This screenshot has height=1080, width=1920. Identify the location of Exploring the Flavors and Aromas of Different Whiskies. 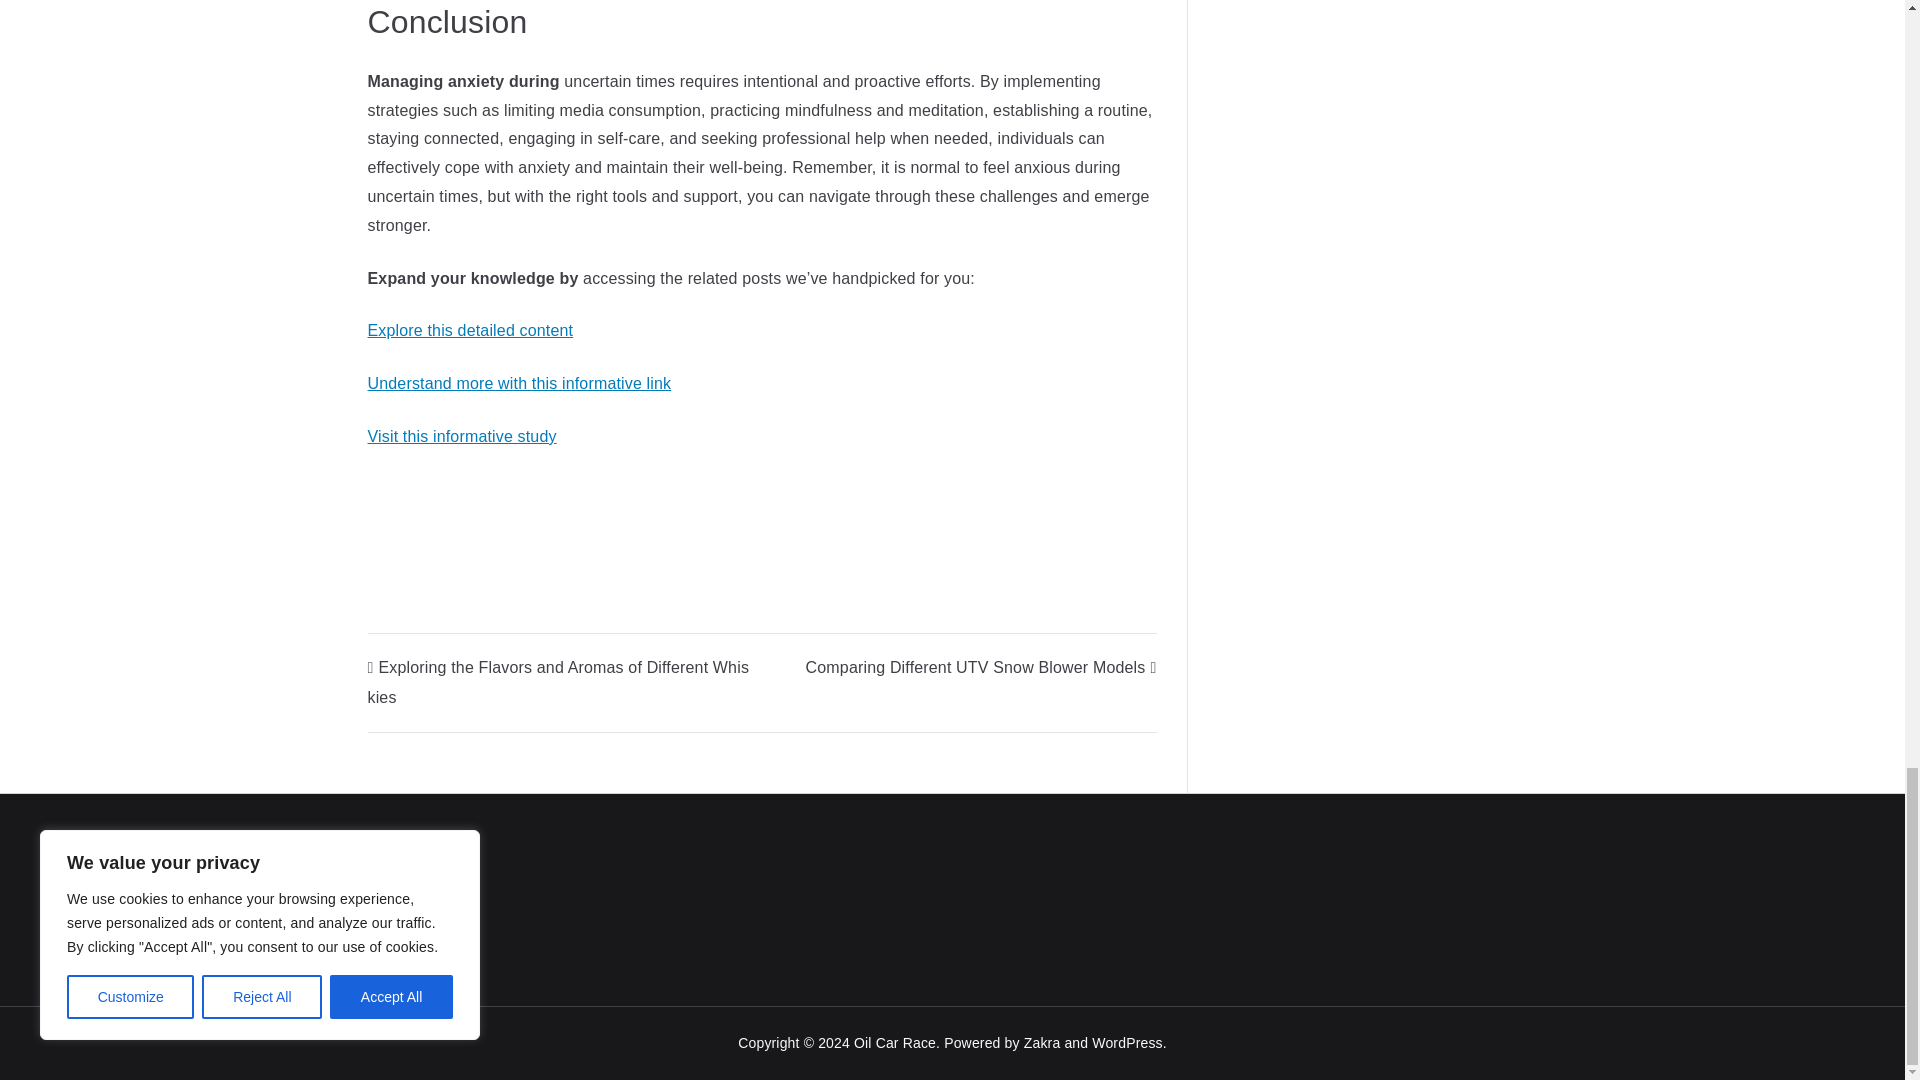
(559, 682).